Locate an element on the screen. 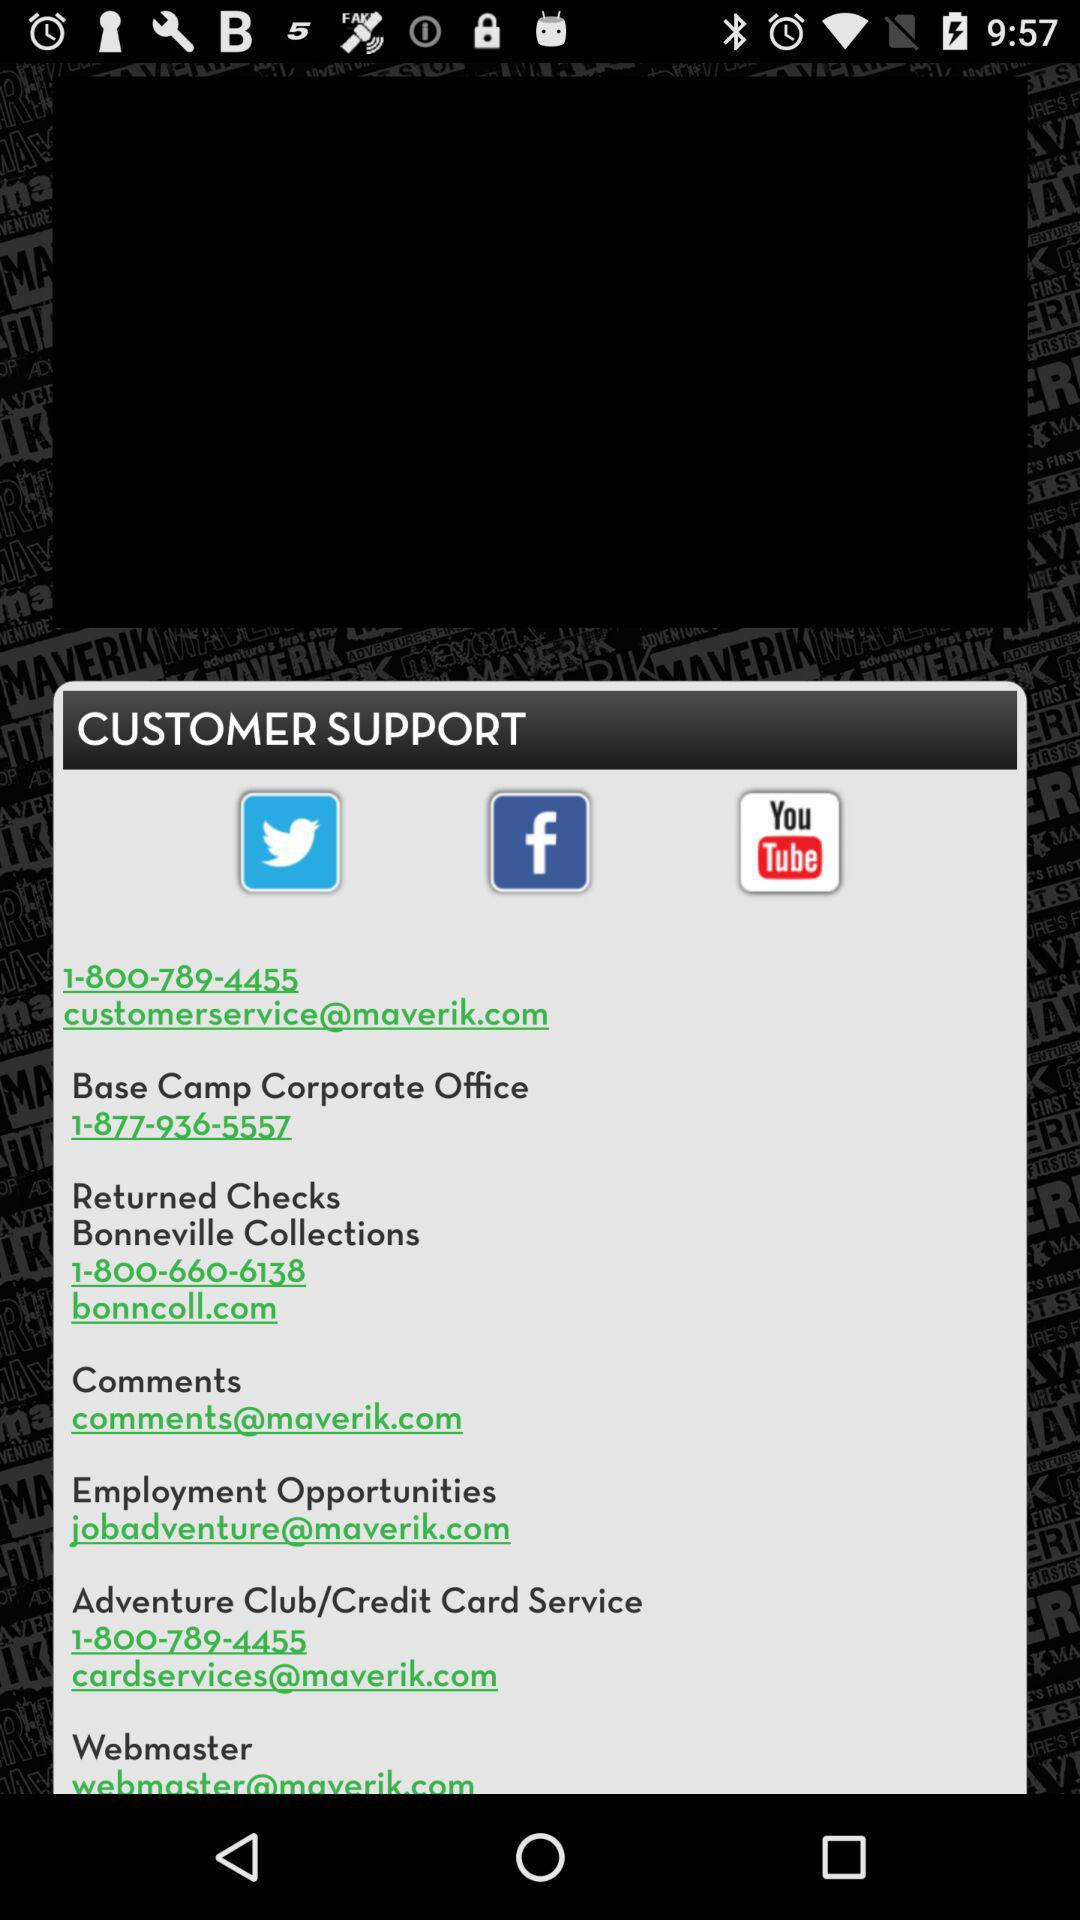 This screenshot has height=1920, width=1080. facebook is located at coordinates (540, 842).